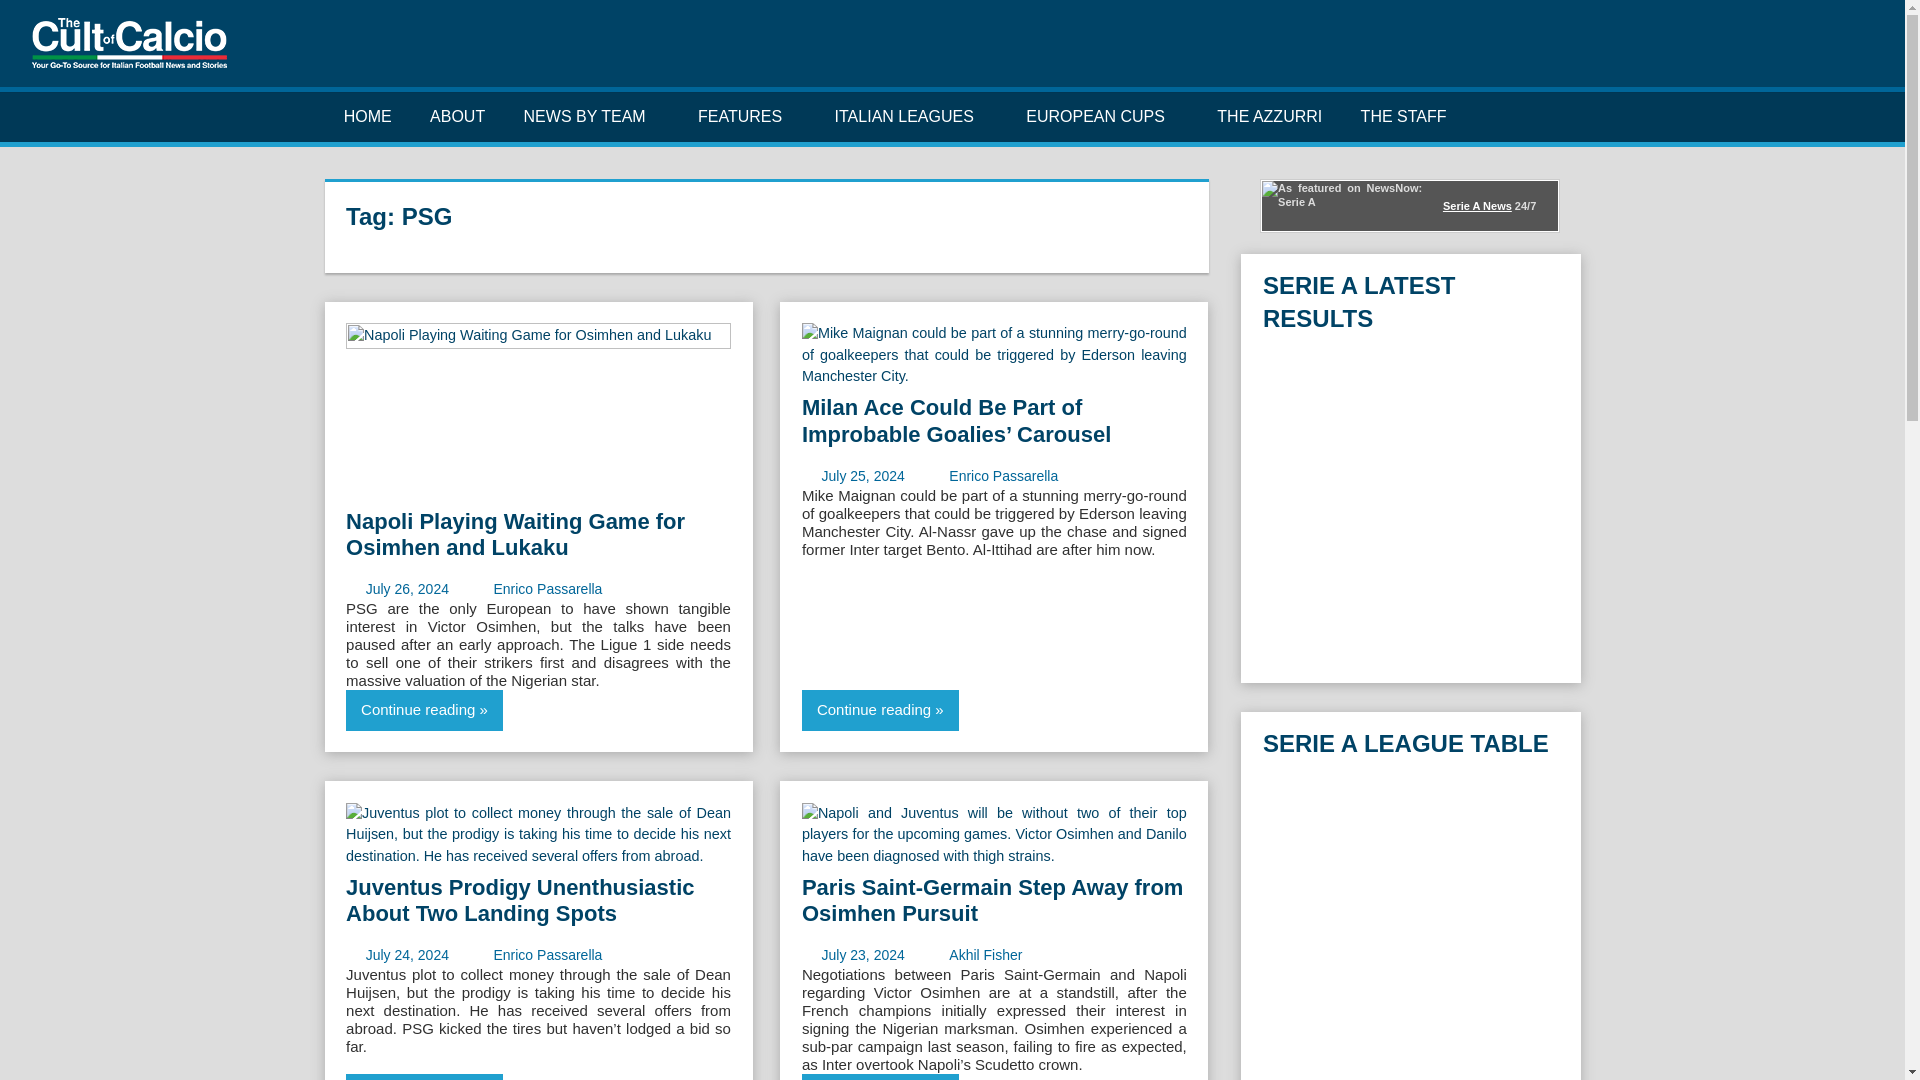 The image size is (1920, 1080). Describe the element at coordinates (538, 450) in the screenshot. I see `Napoli Playing Waiting Game for Osimhen and Lukaku` at that location.